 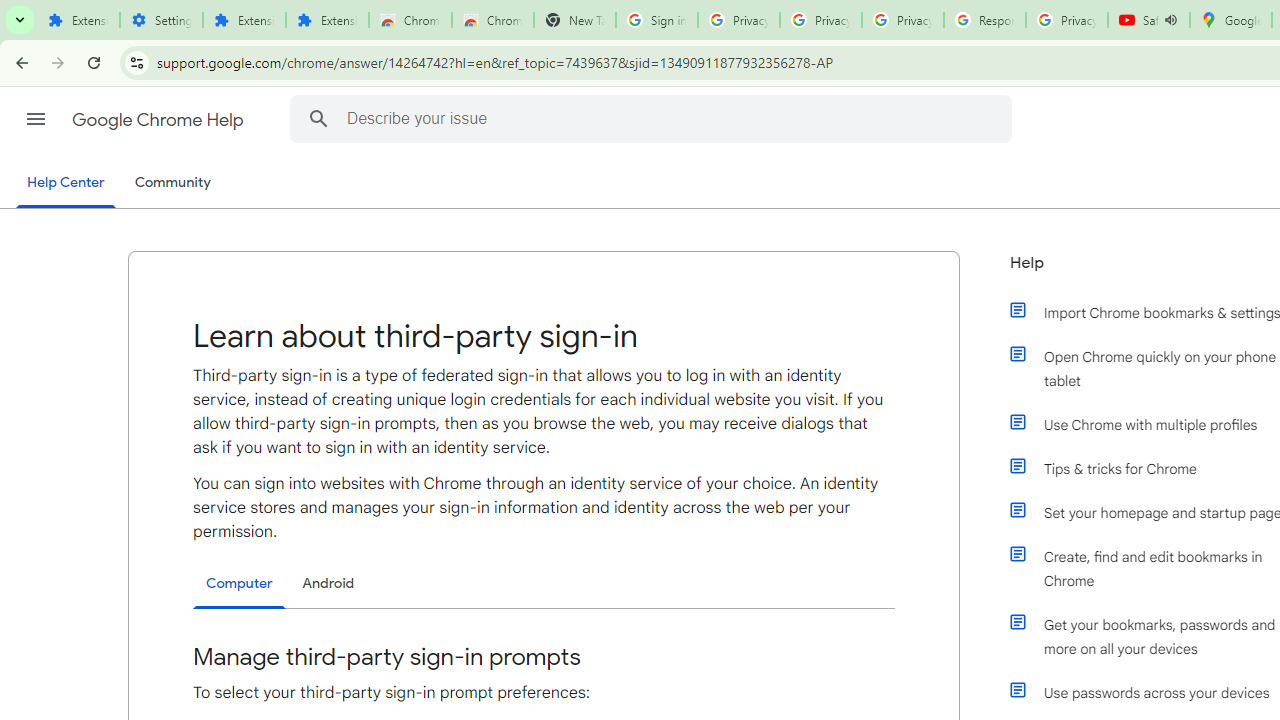 What do you see at coordinates (328, 583) in the screenshot?
I see `Android` at bounding box center [328, 583].